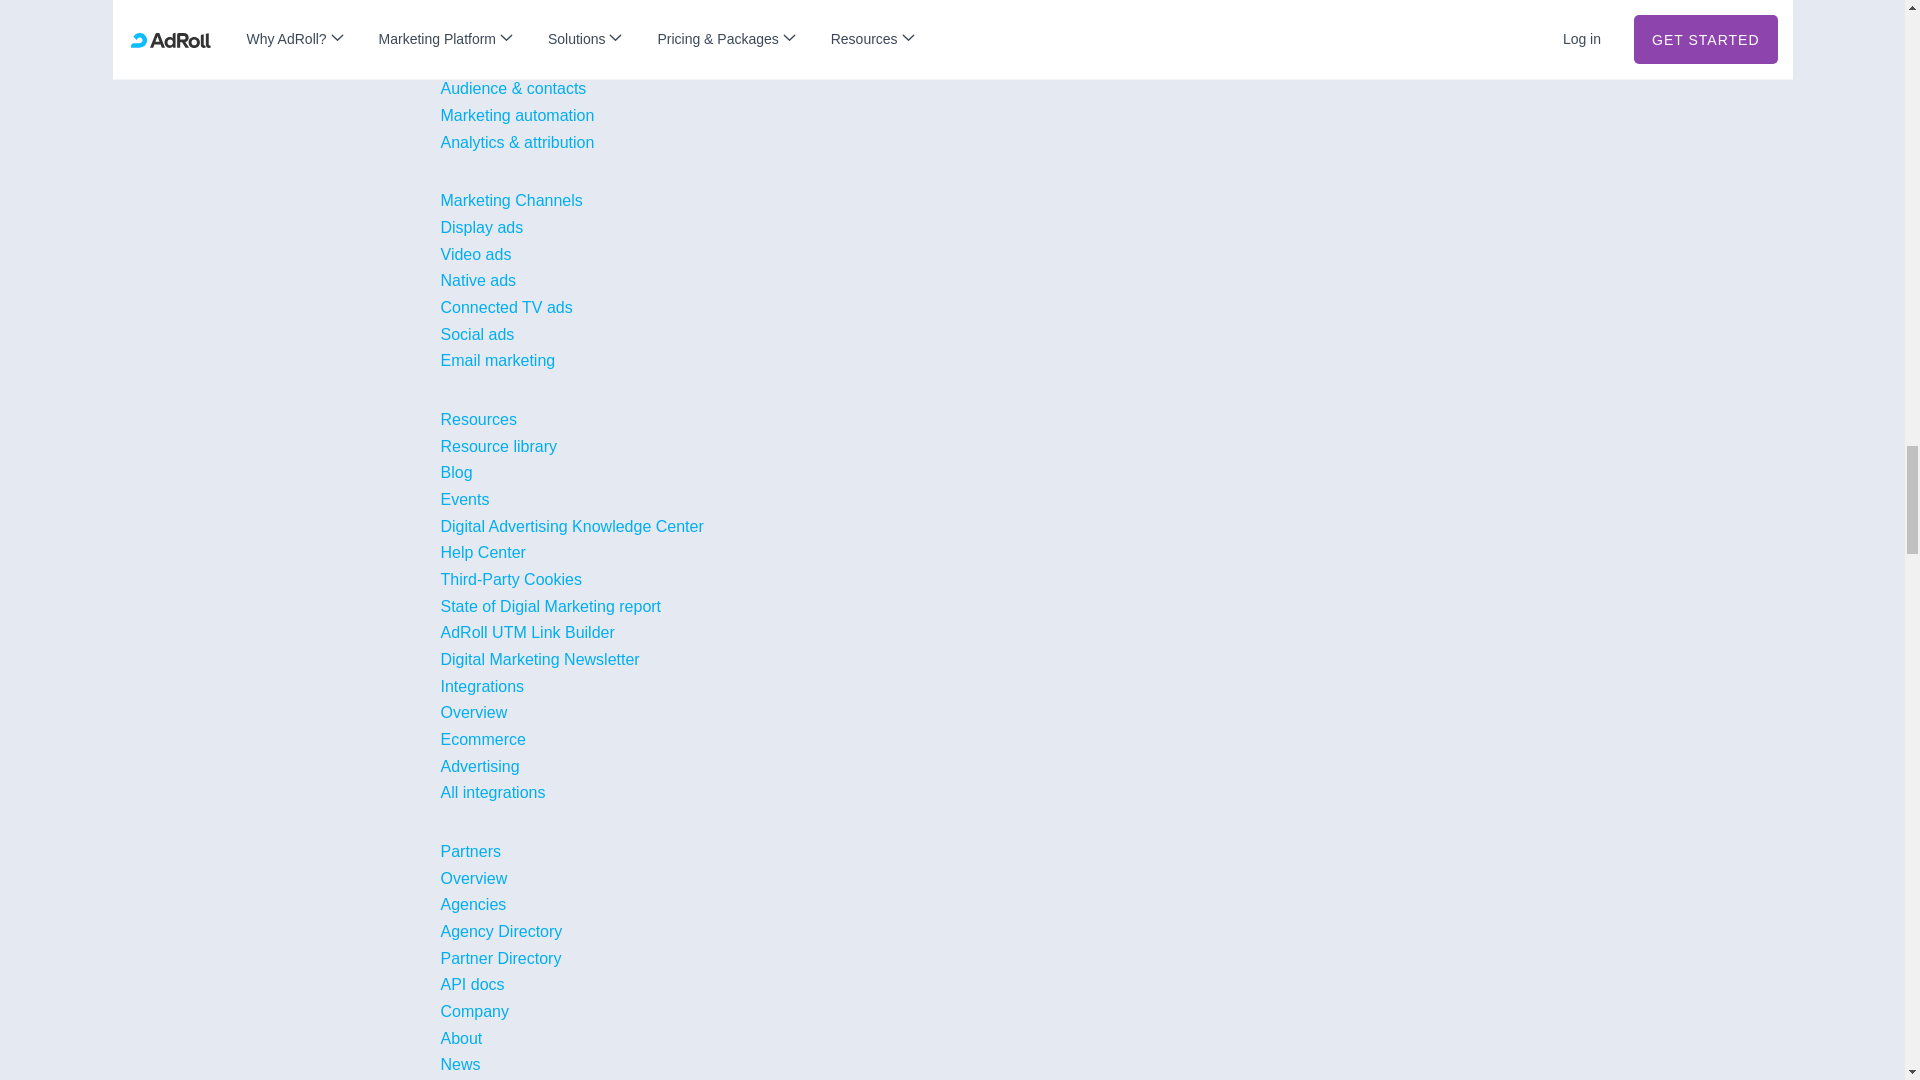  Describe the element at coordinates (472, 878) in the screenshot. I see `Partners` at that location.